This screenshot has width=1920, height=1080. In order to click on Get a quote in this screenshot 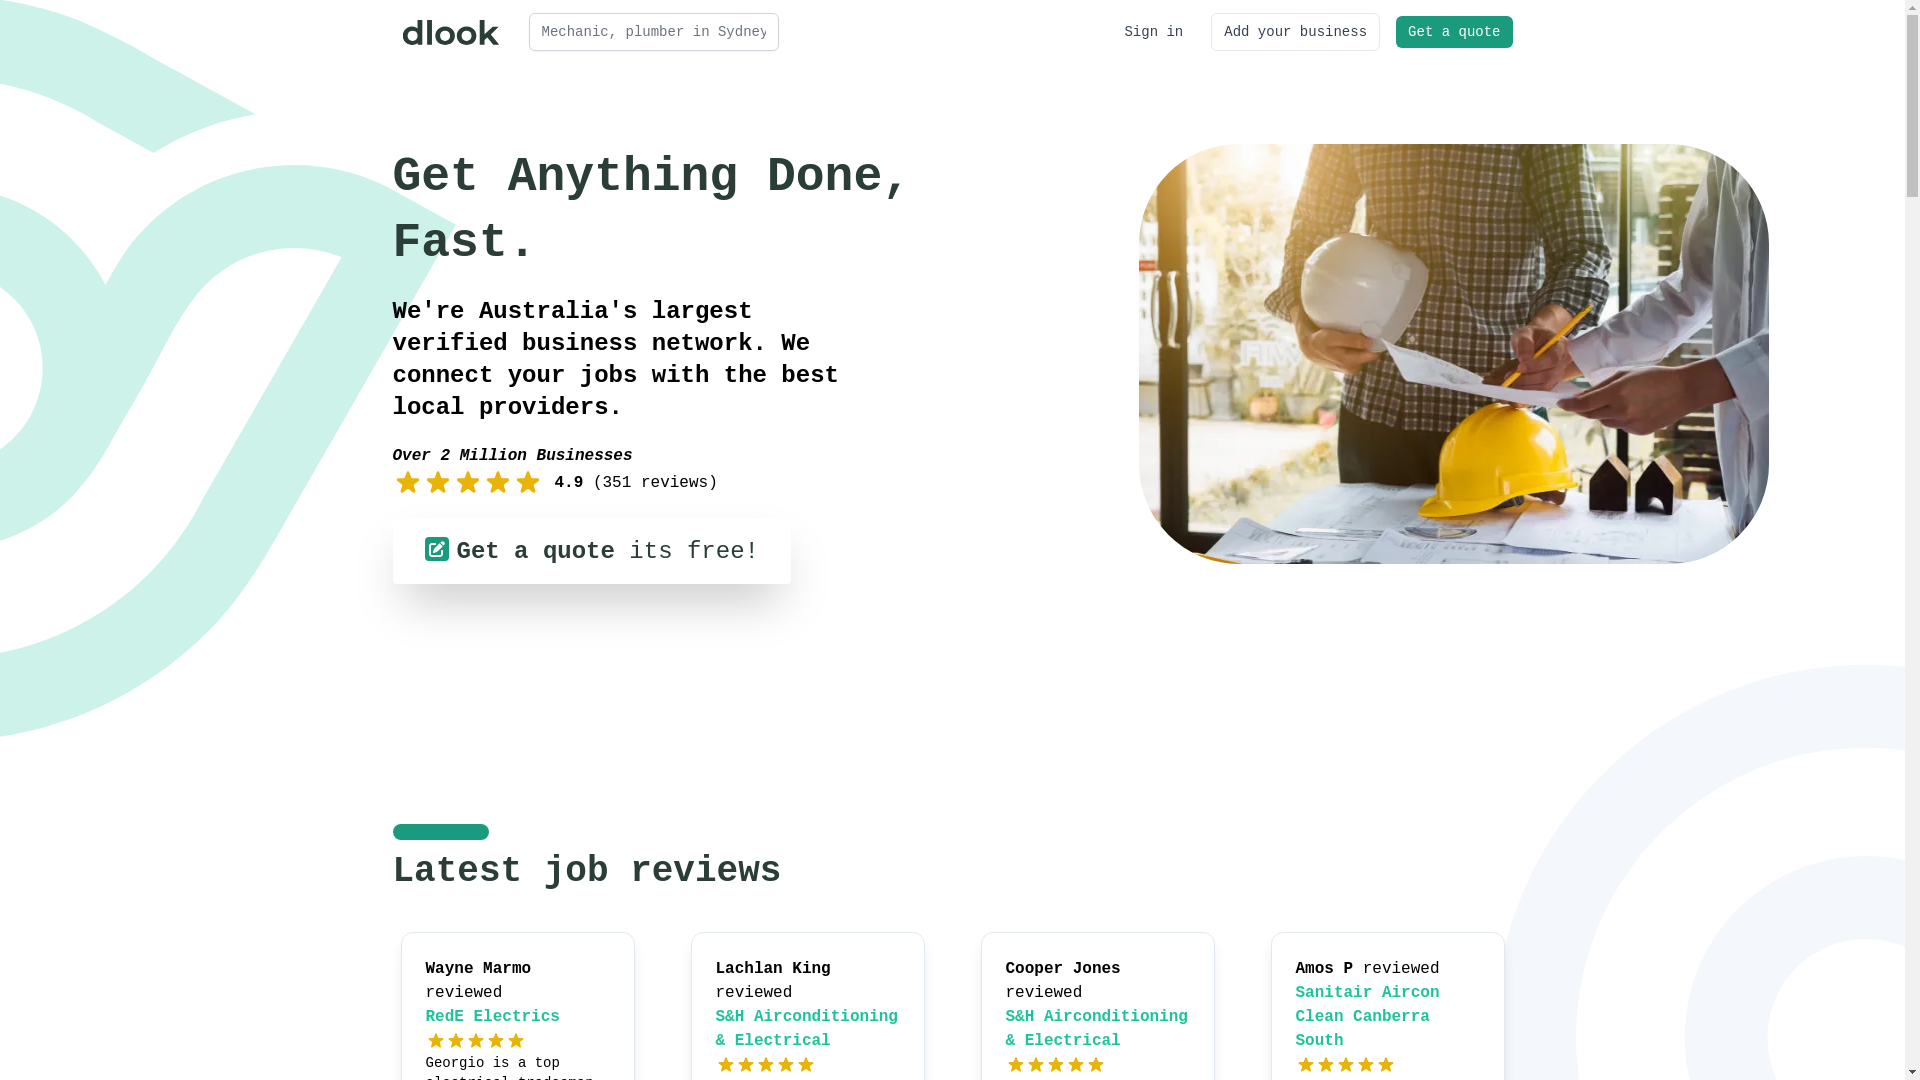, I will do `click(1454, 32)`.